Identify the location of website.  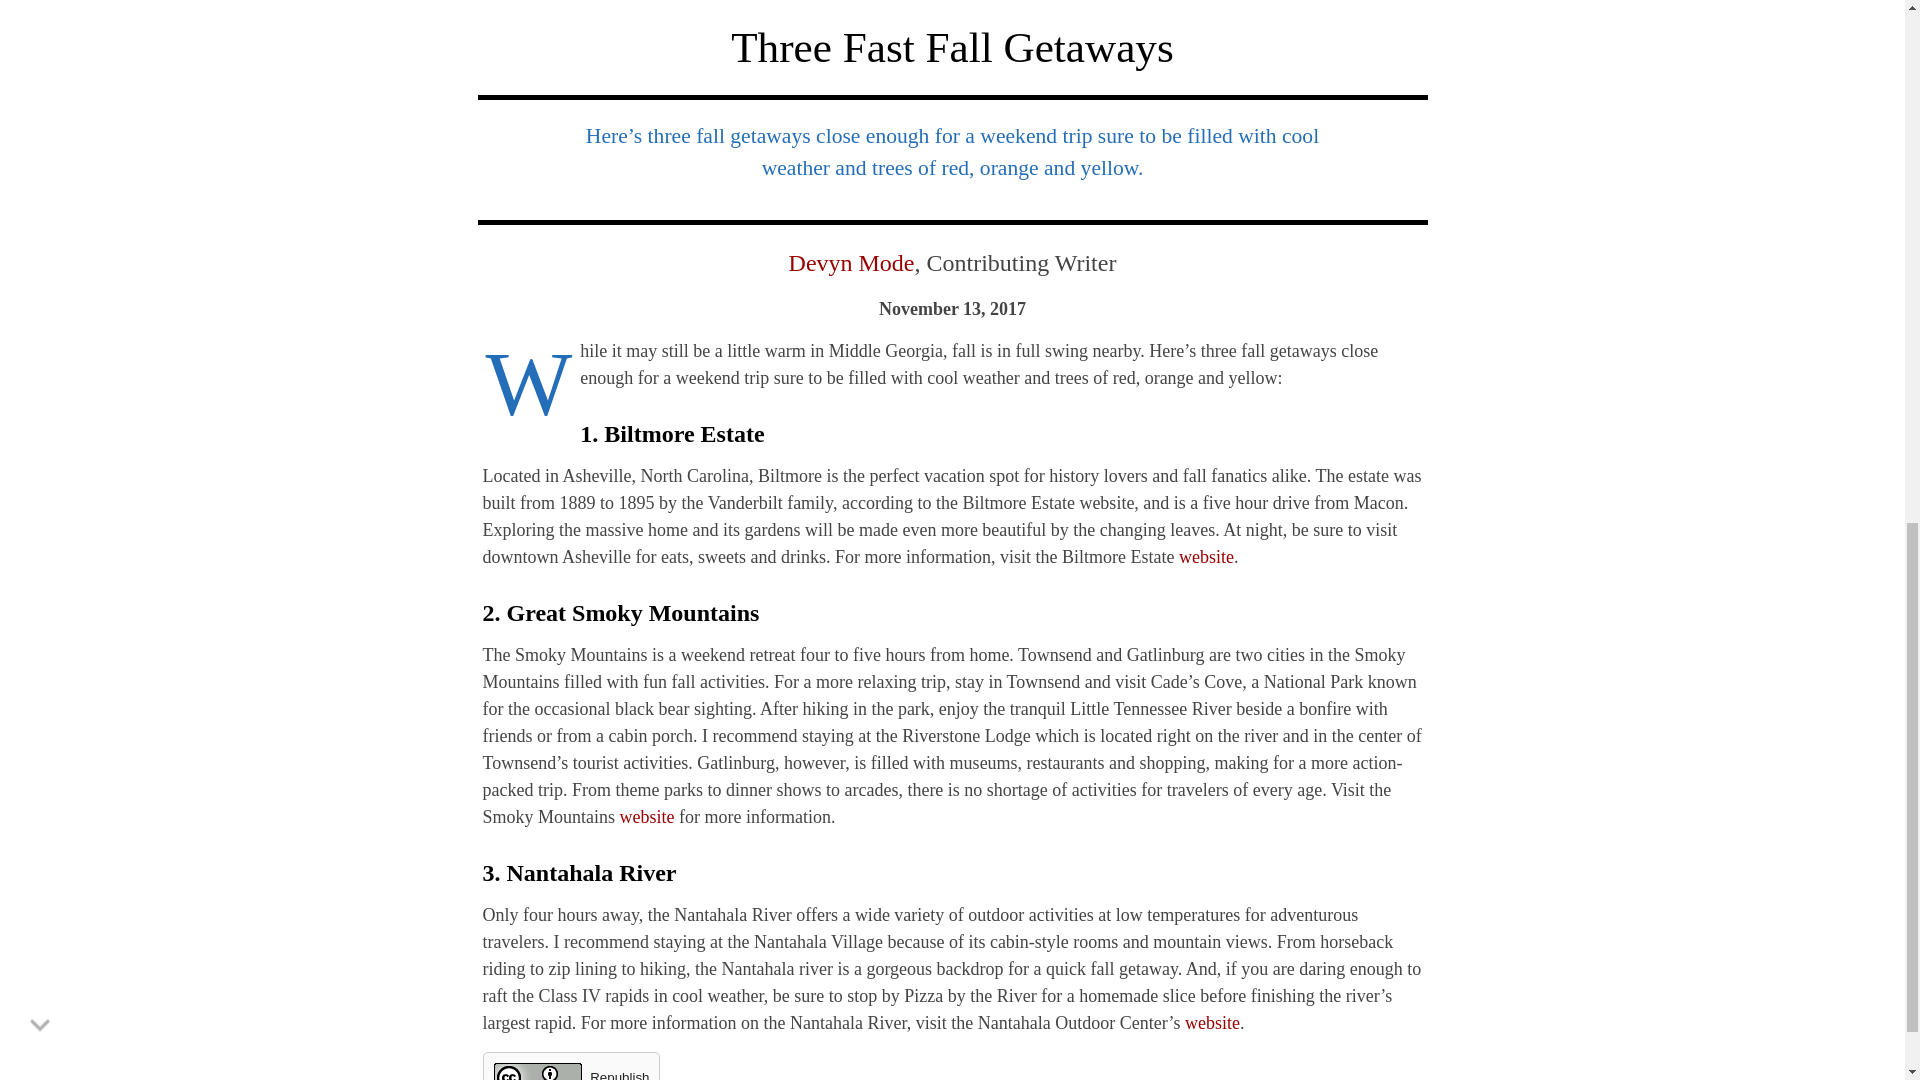
(648, 816).